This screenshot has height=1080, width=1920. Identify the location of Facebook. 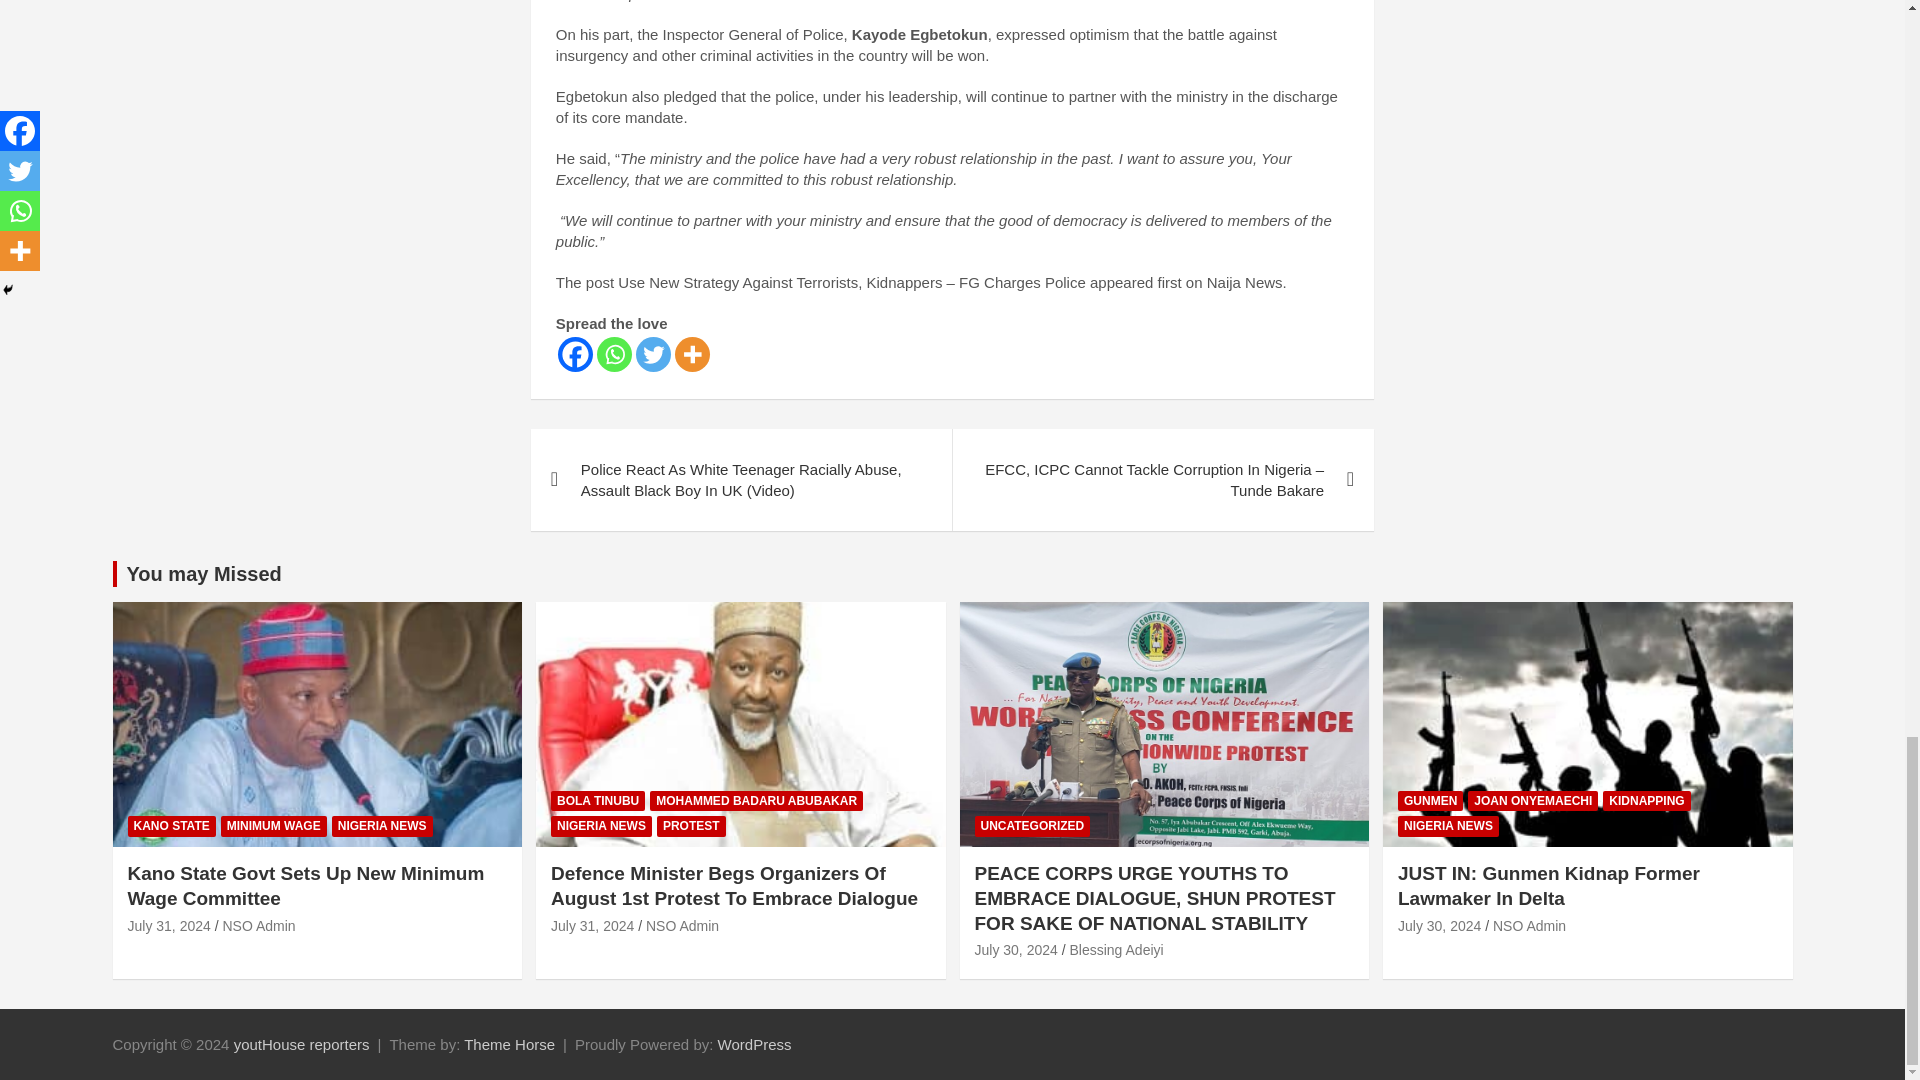
(576, 354).